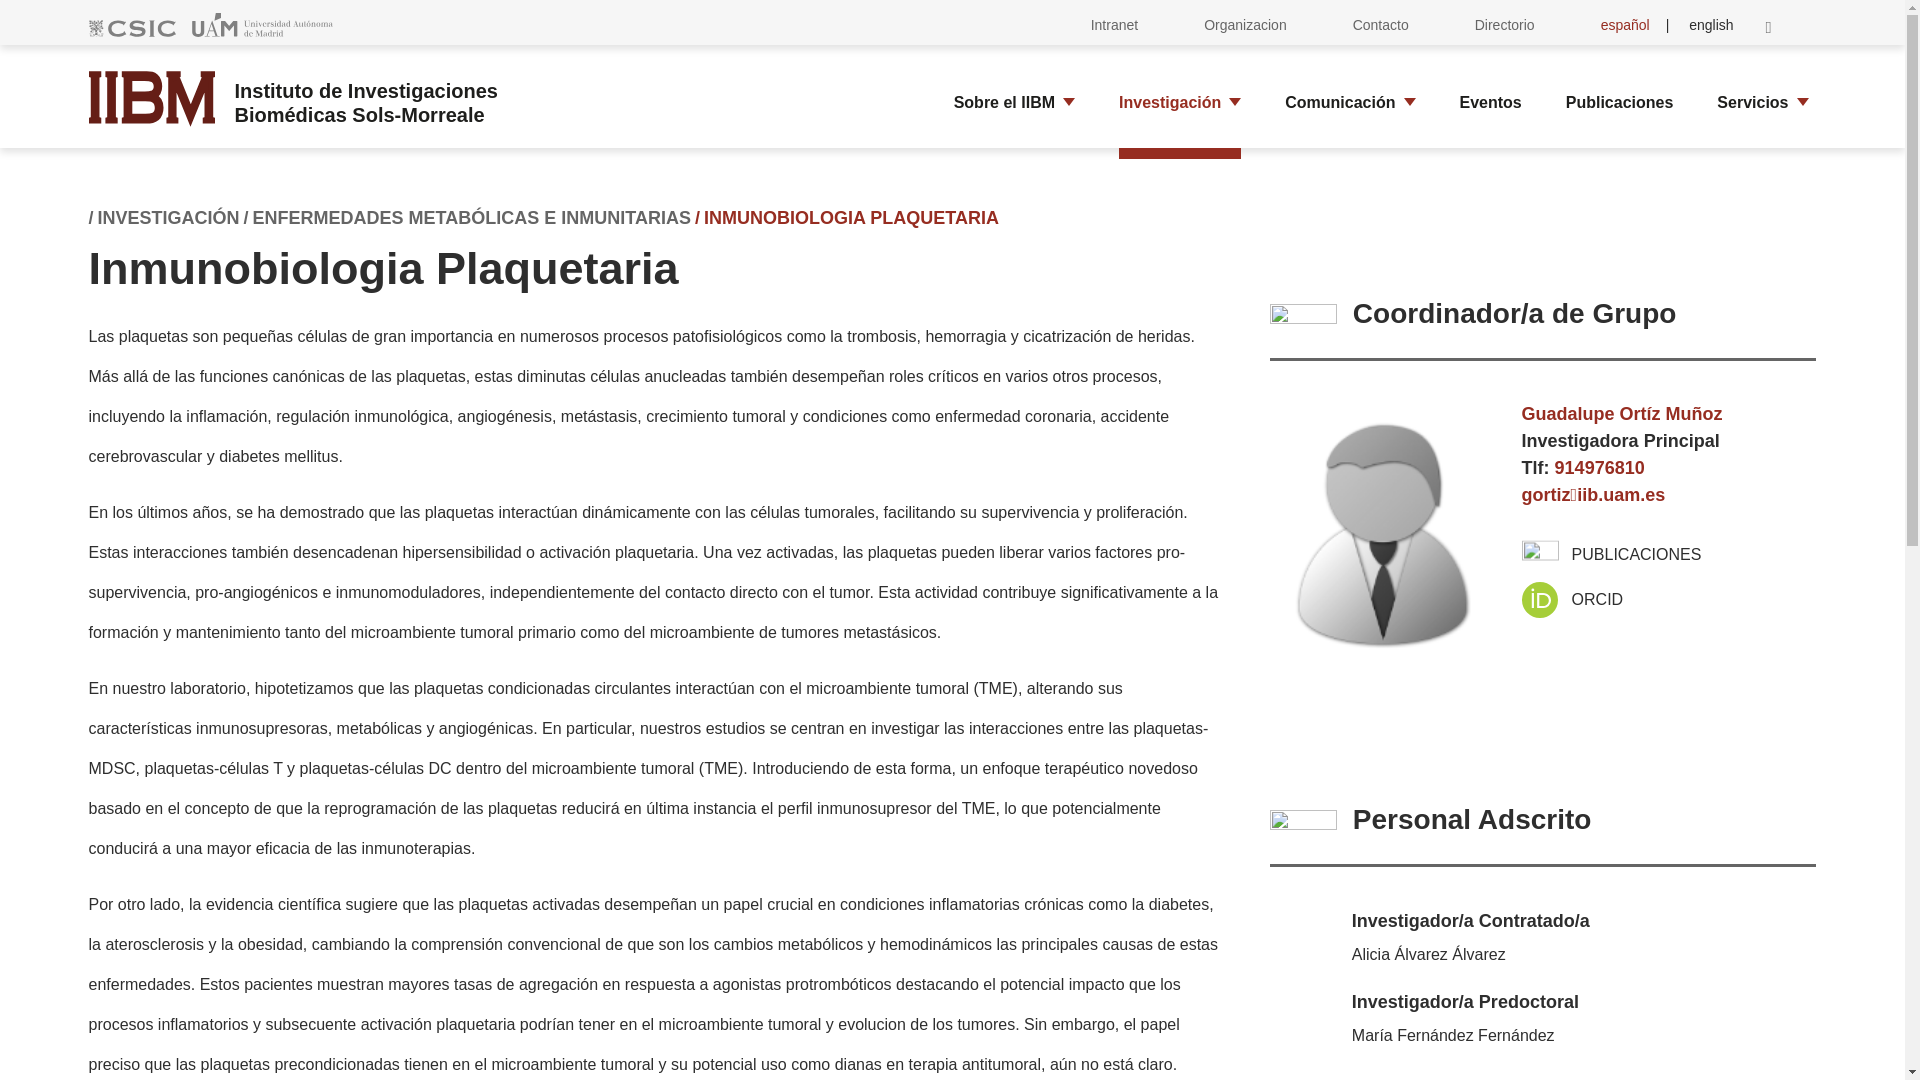  What do you see at coordinates (1748, 103) in the screenshot?
I see `Servicios` at bounding box center [1748, 103].